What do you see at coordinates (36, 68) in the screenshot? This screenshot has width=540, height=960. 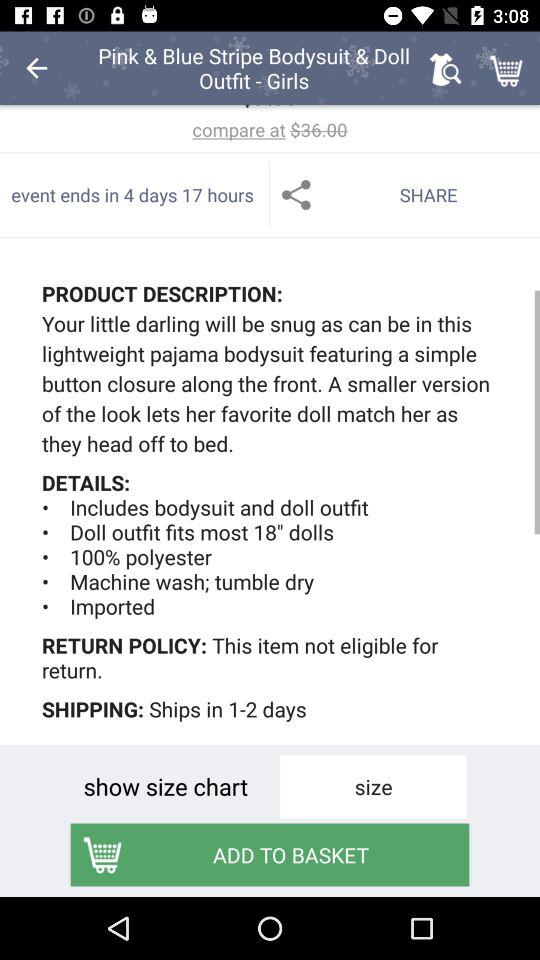 I see `select the item to the left of the pink blue stripe` at bounding box center [36, 68].